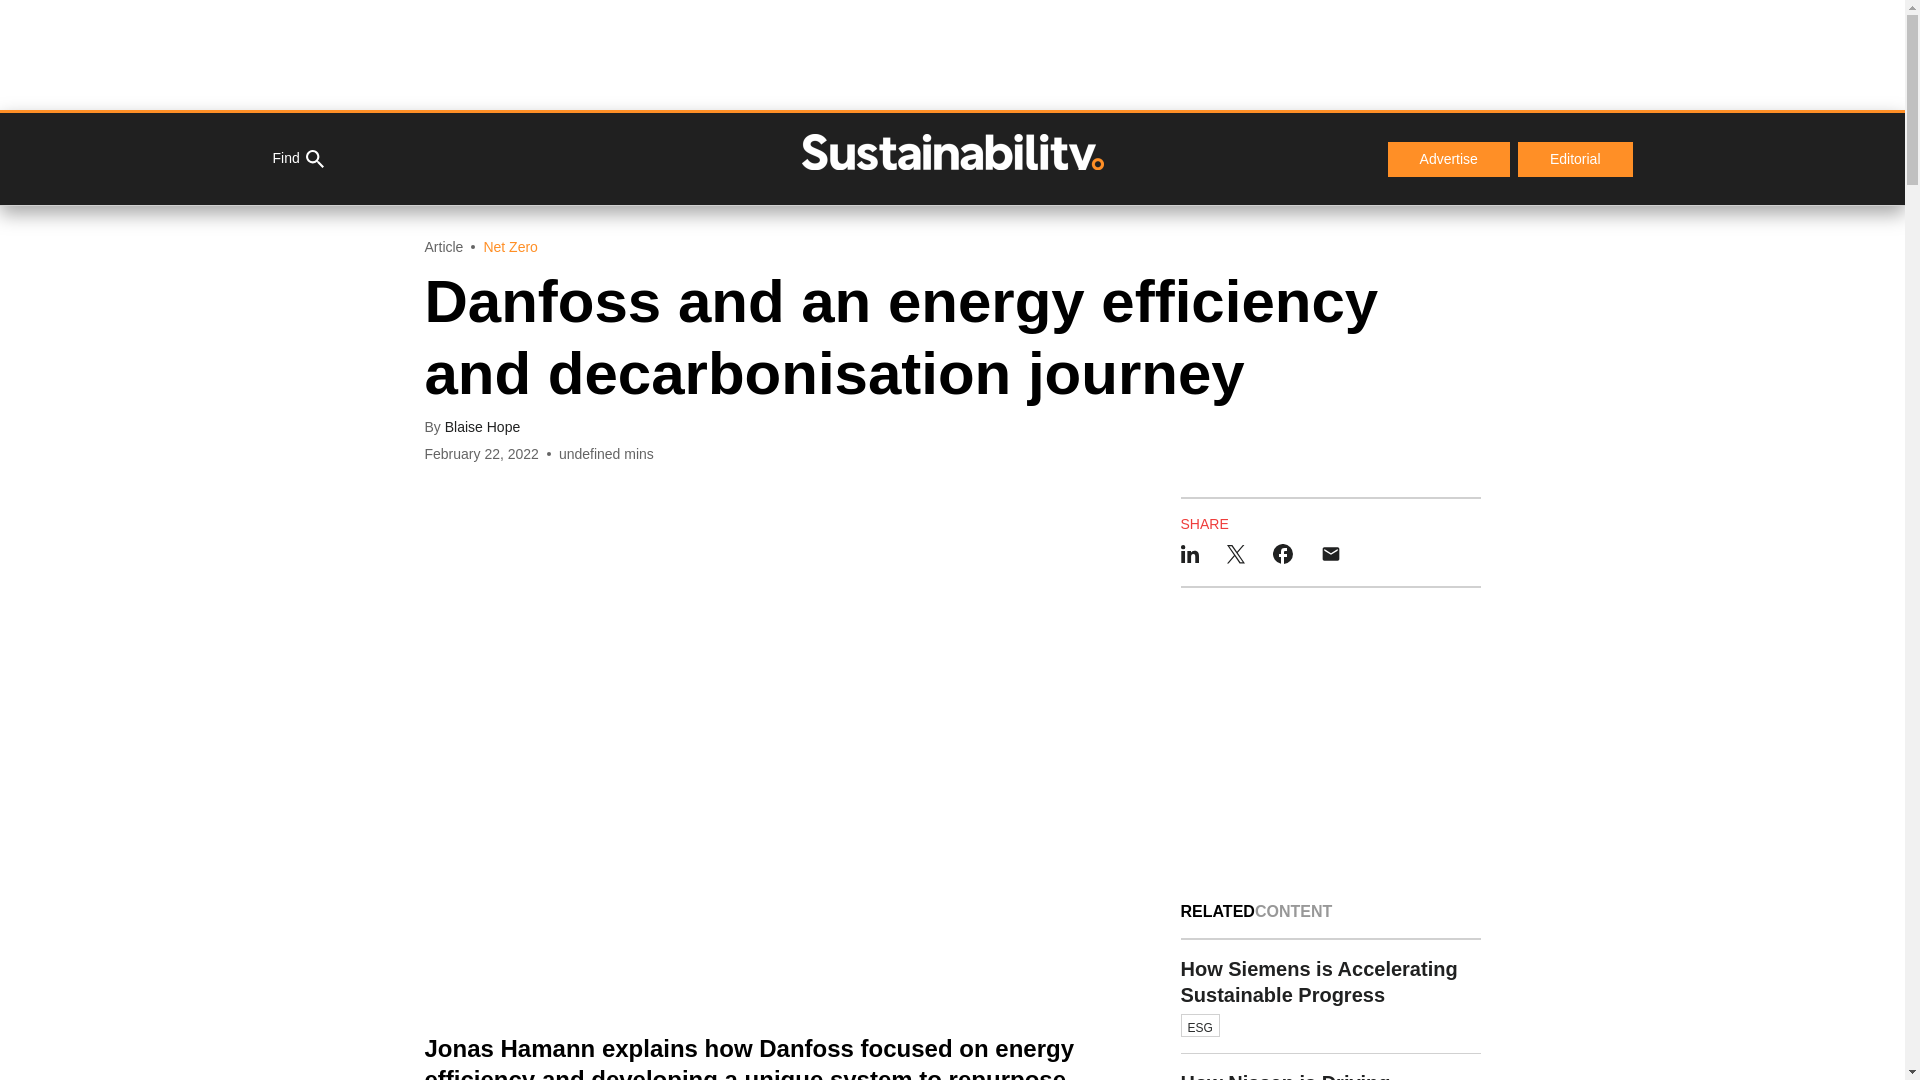 Image resolution: width=1920 pixels, height=1080 pixels. What do you see at coordinates (1330, 997) in the screenshot?
I see `Editorial` at bounding box center [1330, 997].